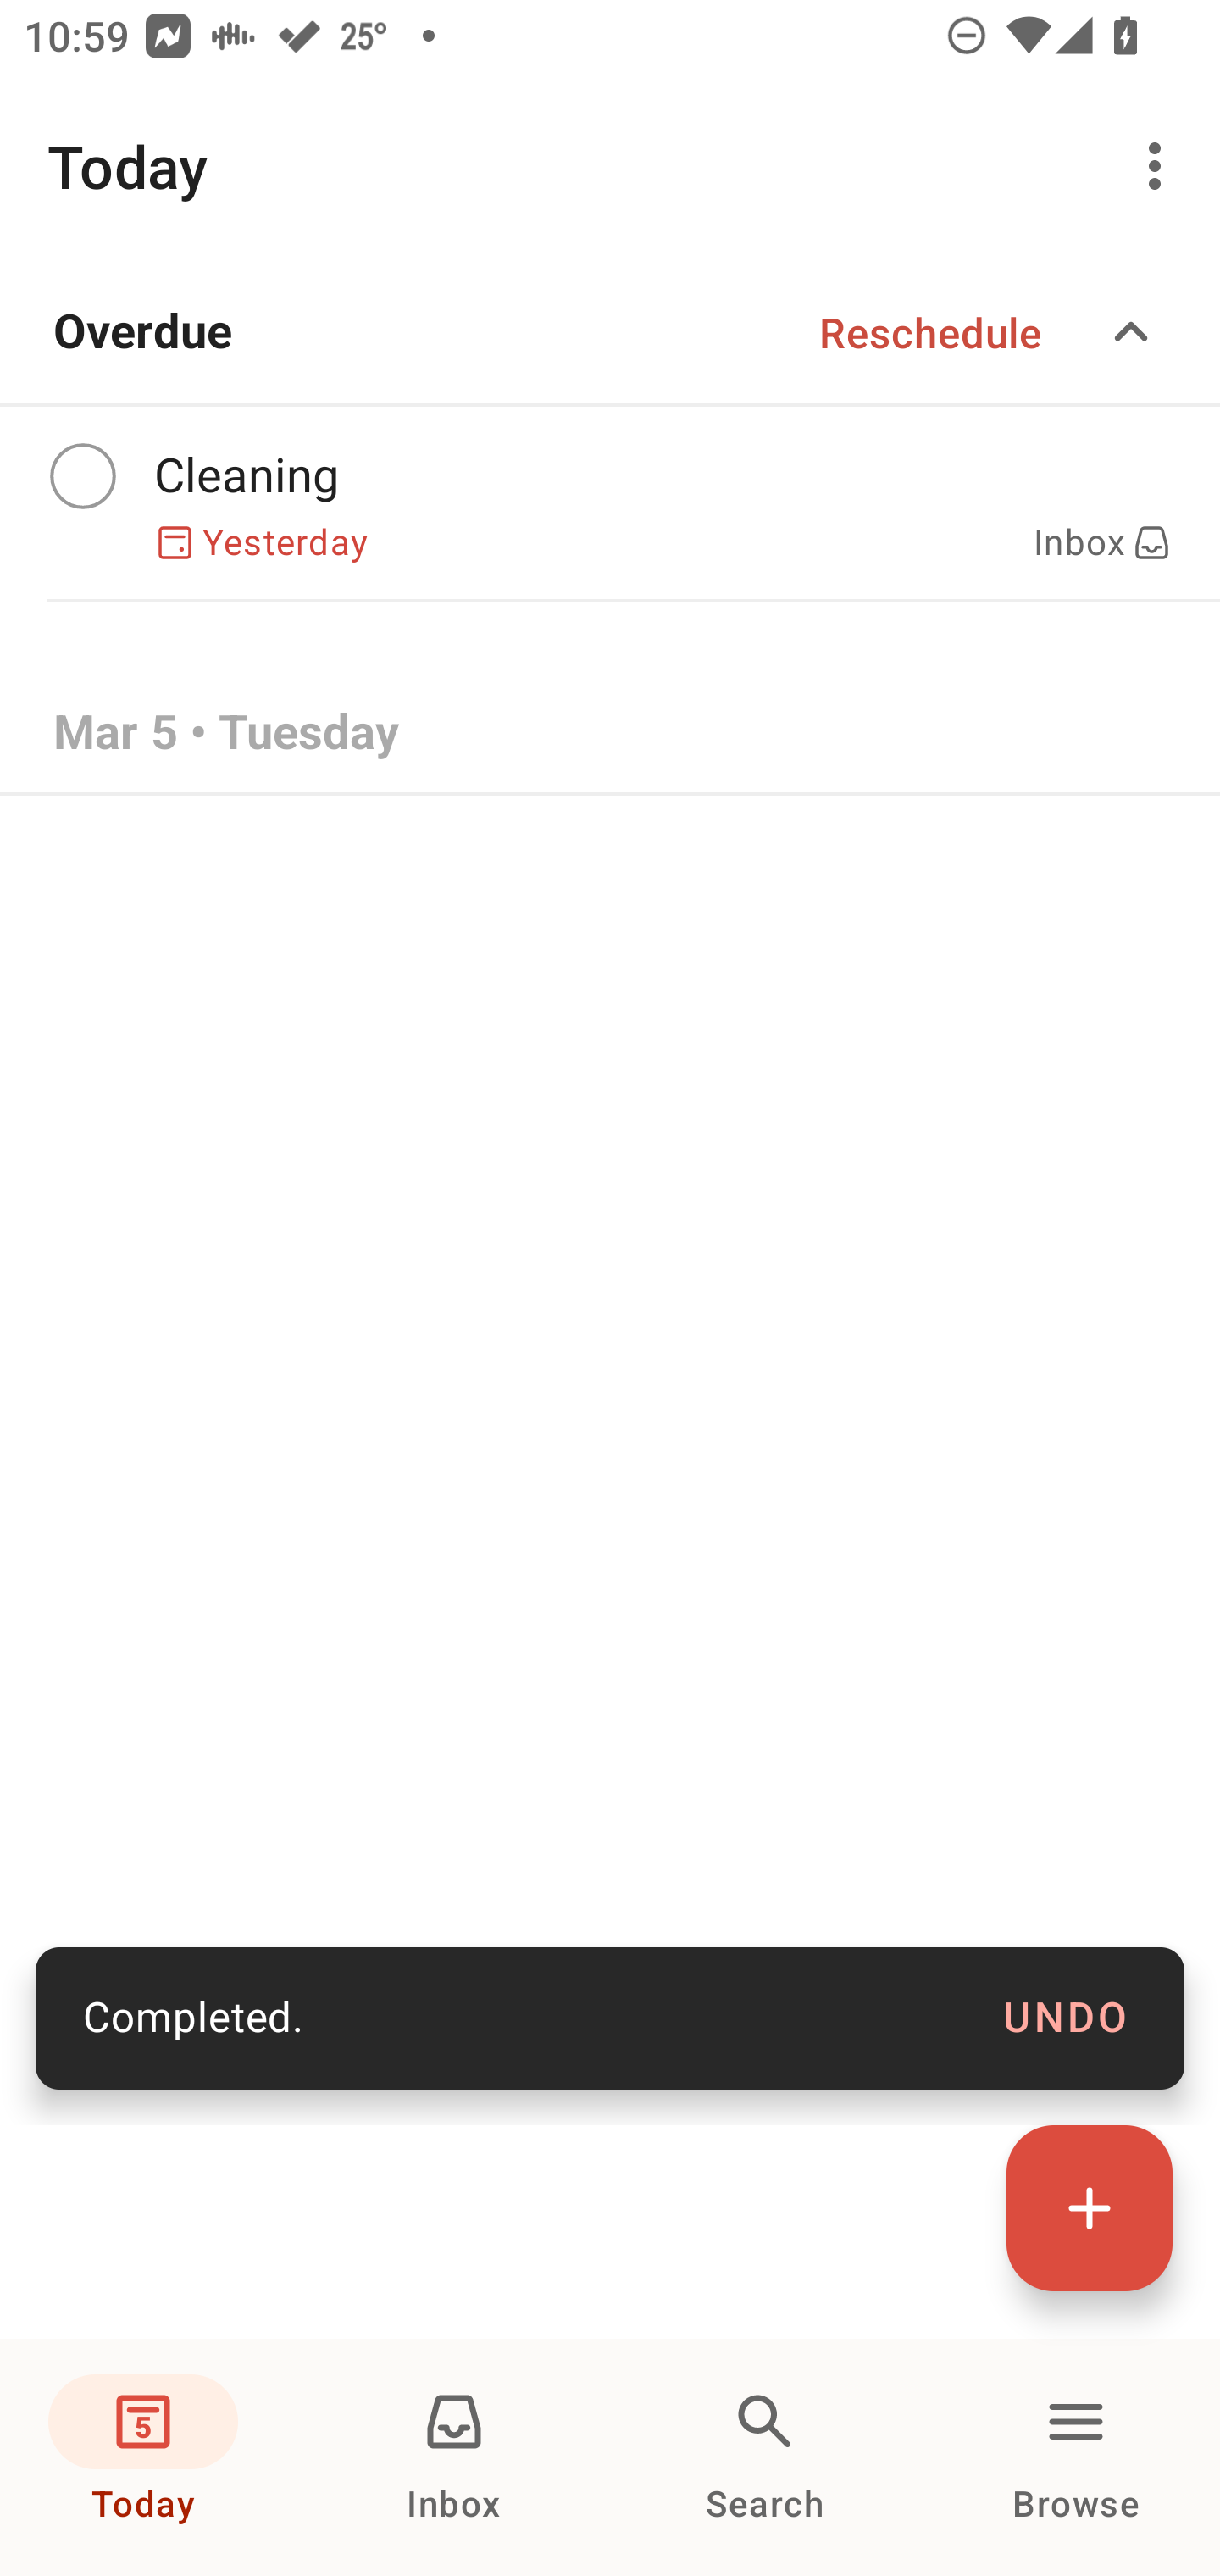 This screenshot has height=2576, width=1220. What do you see at coordinates (610, 734) in the screenshot?
I see `Mar 5 • Tuesday` at bounding box center [610, 734].